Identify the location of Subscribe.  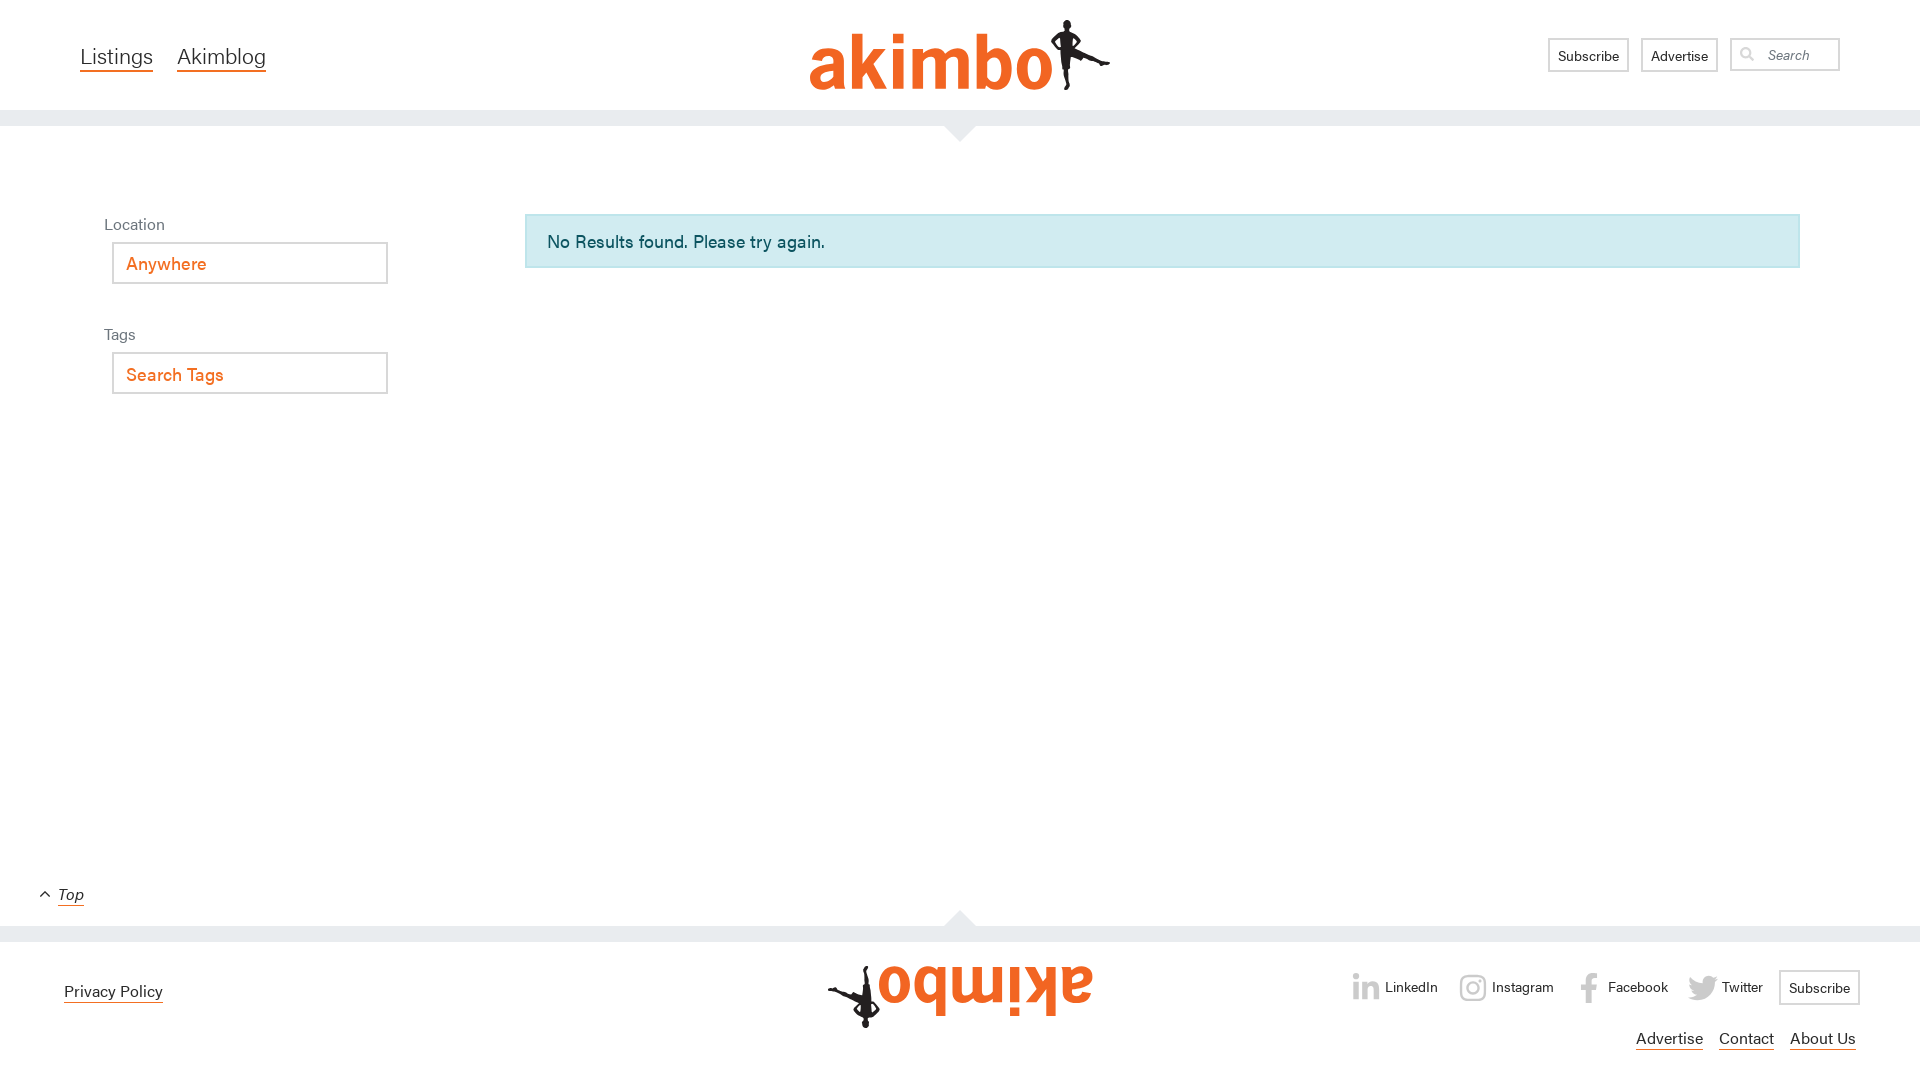
(1820, 988).